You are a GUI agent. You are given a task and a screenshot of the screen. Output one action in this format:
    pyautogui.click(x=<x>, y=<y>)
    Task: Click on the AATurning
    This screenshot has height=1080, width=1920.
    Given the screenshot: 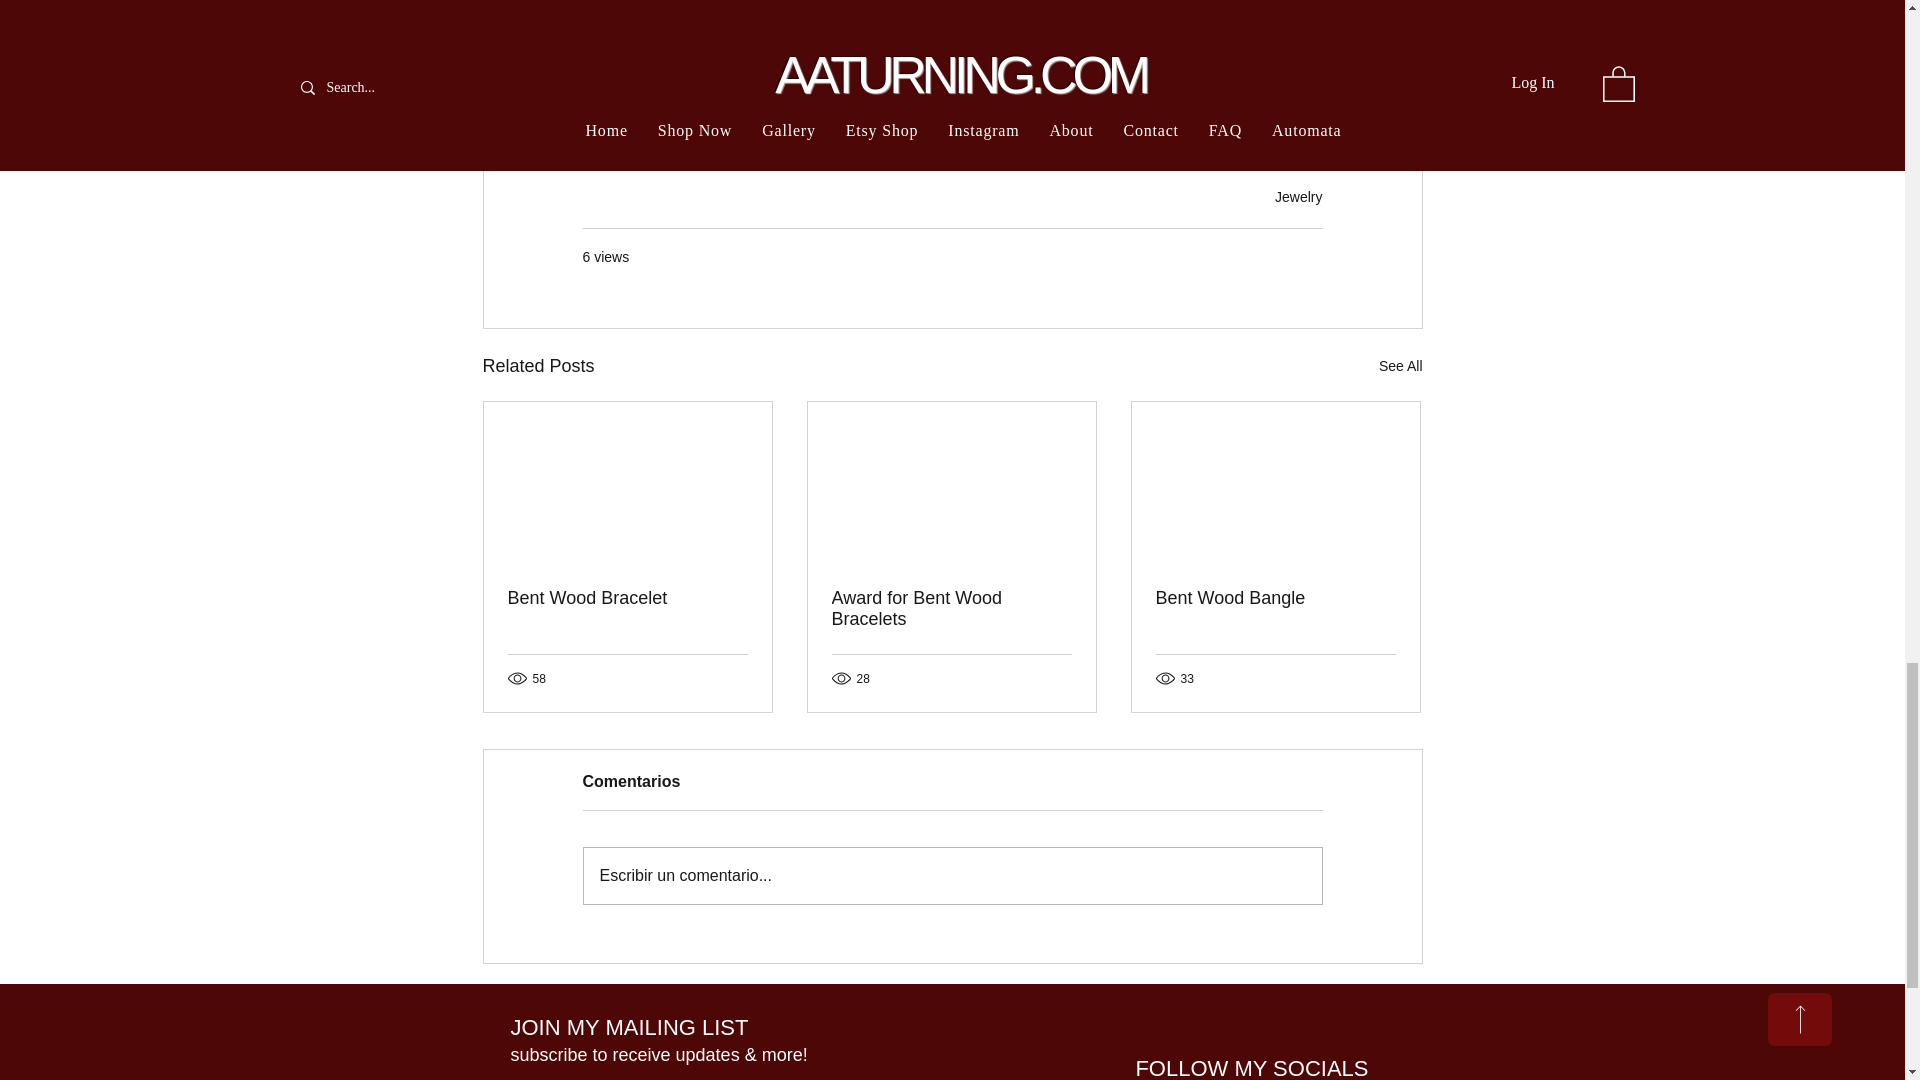 What is the action you would take?
    pyautogui.click(x=838, y=84)
    